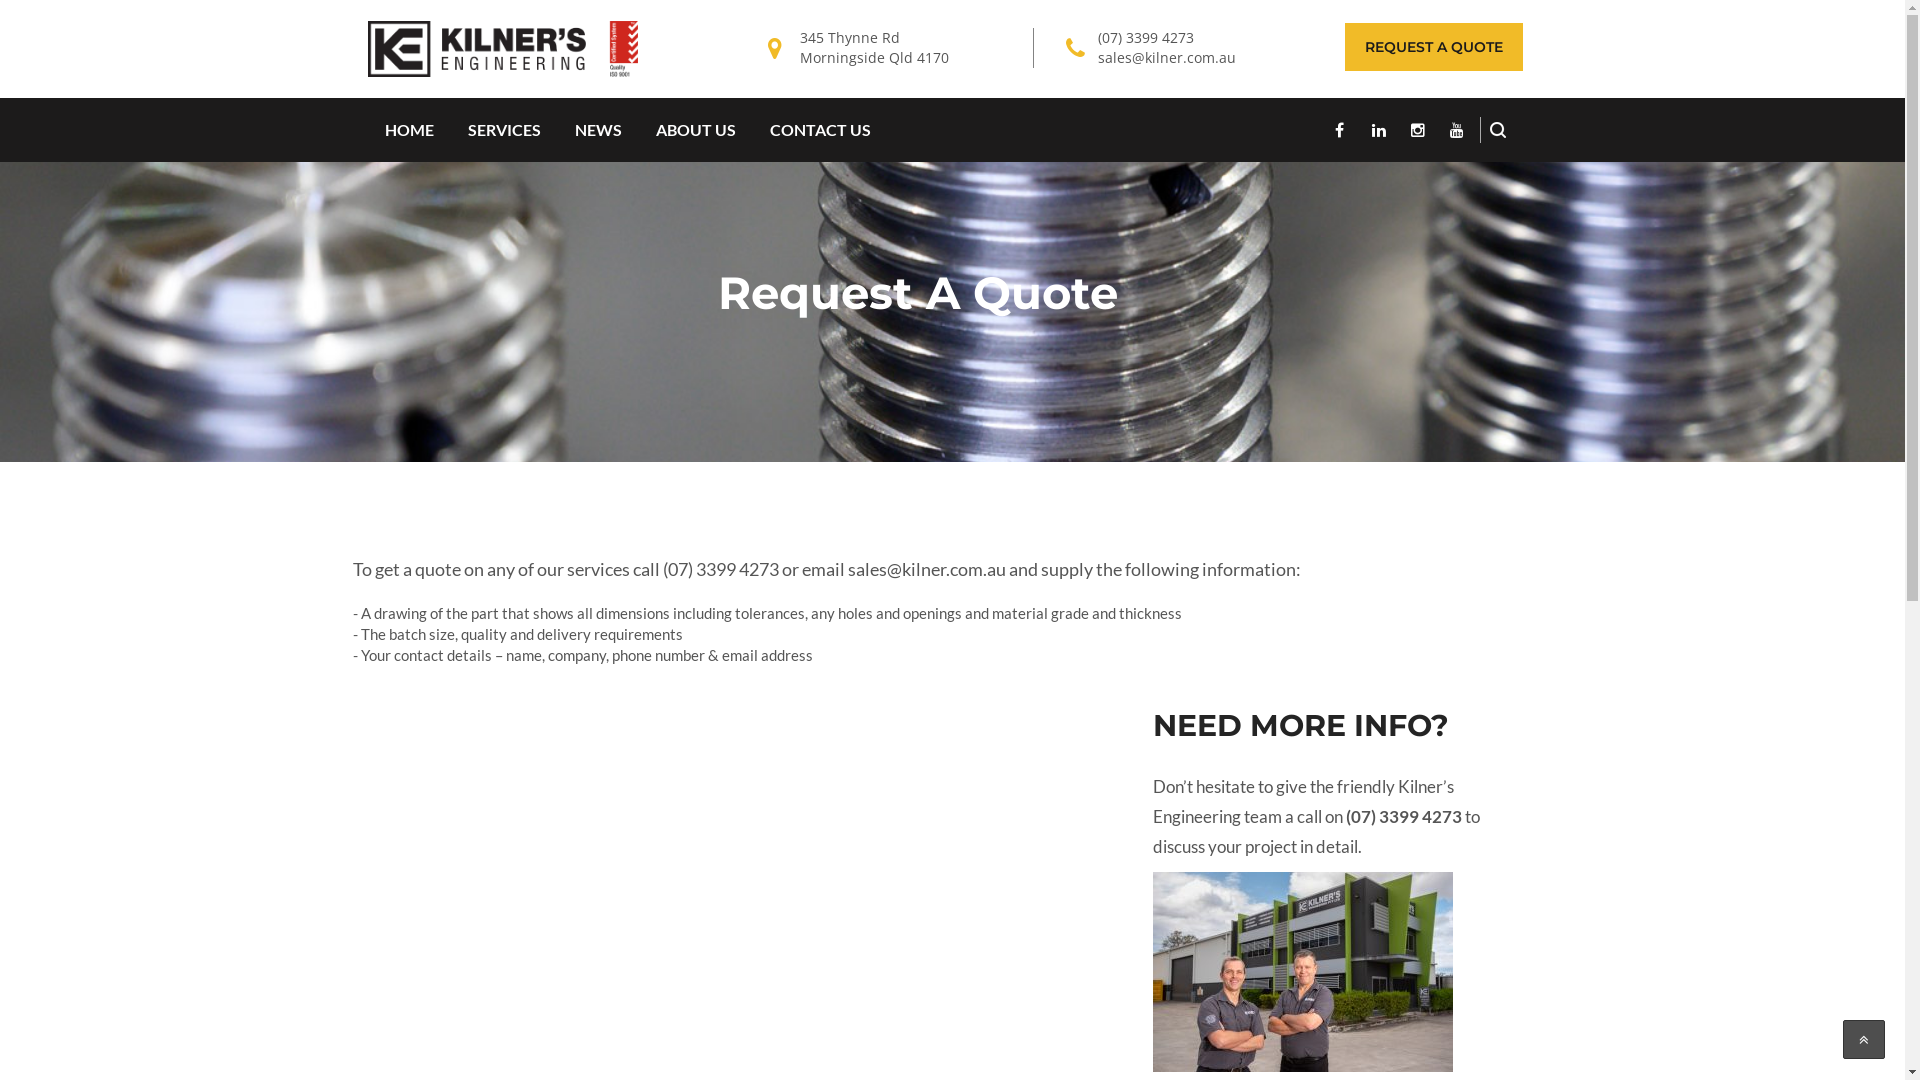 This screenshot has width=1920, height=1080. I want to click on SERVICES, so click(504, 130).